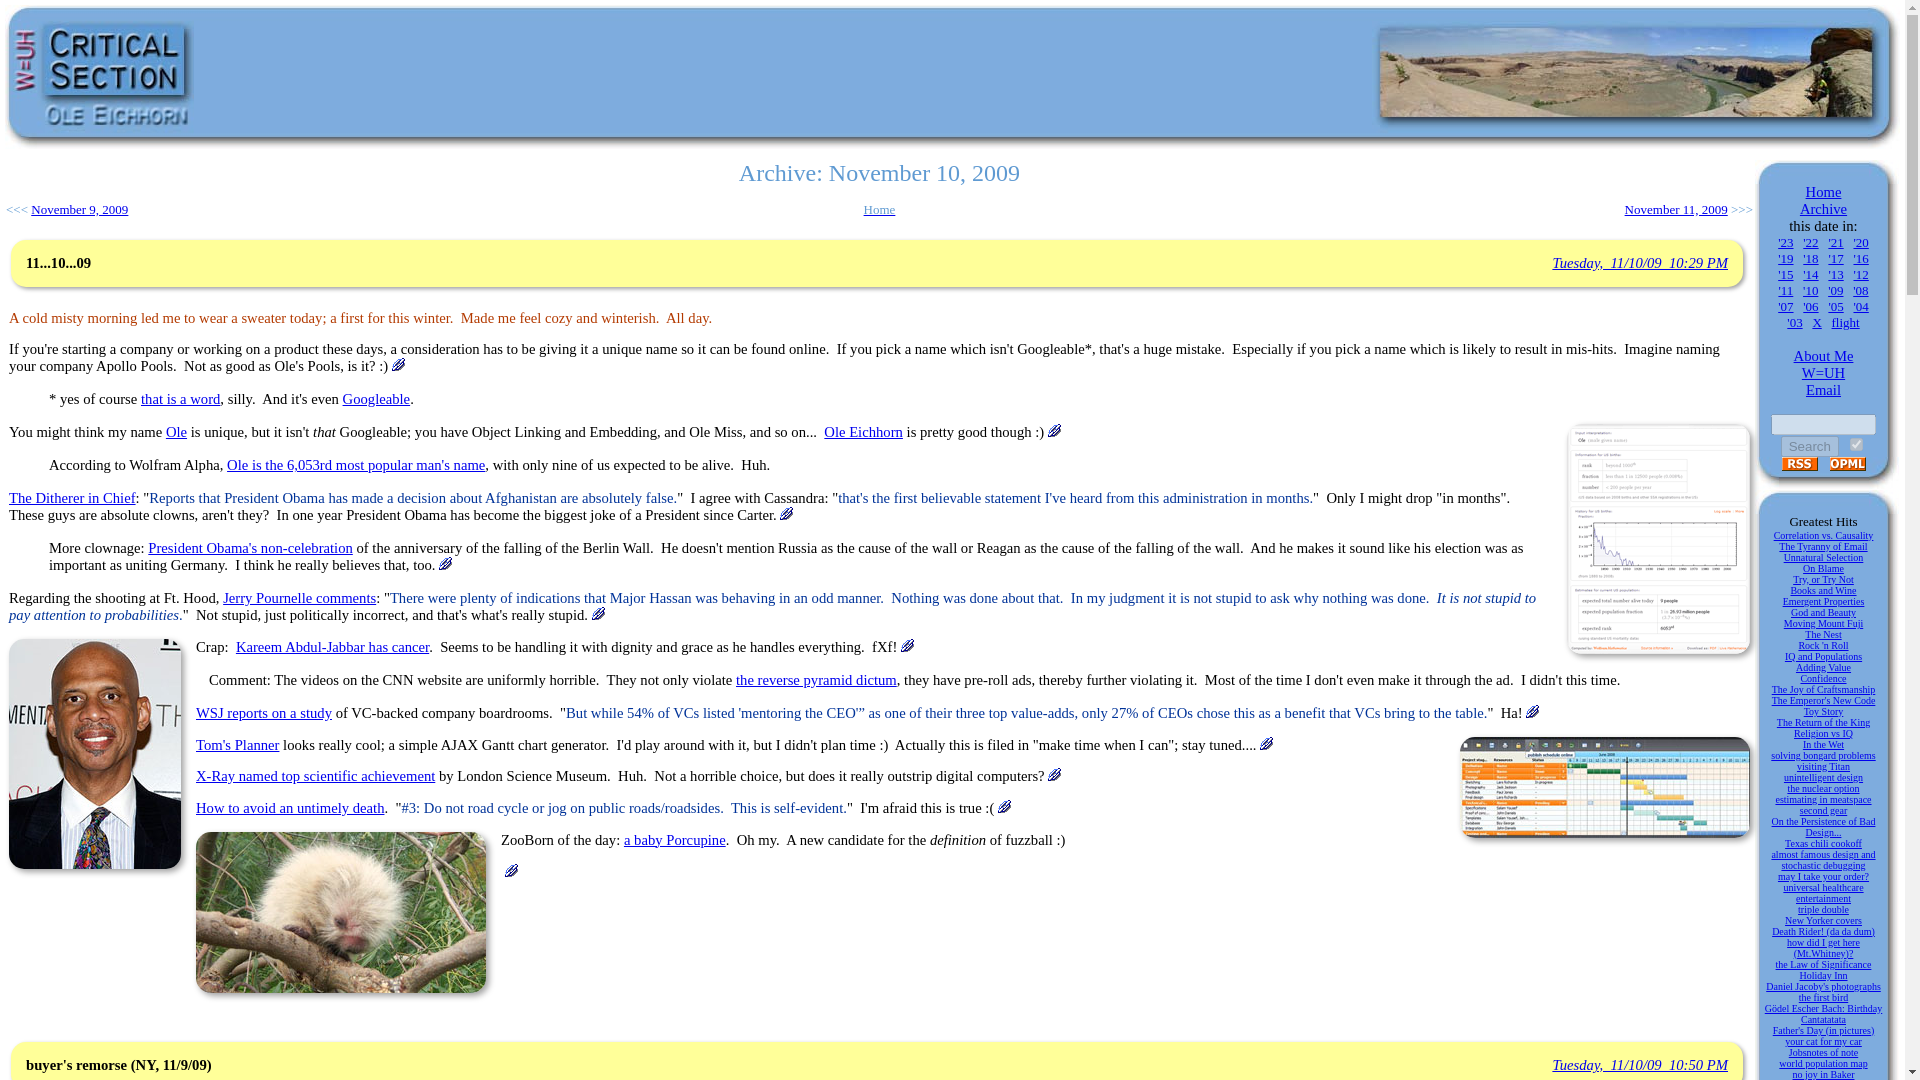  I want to click on Wolfram Alpha on "Ole", so click(1658, 539).